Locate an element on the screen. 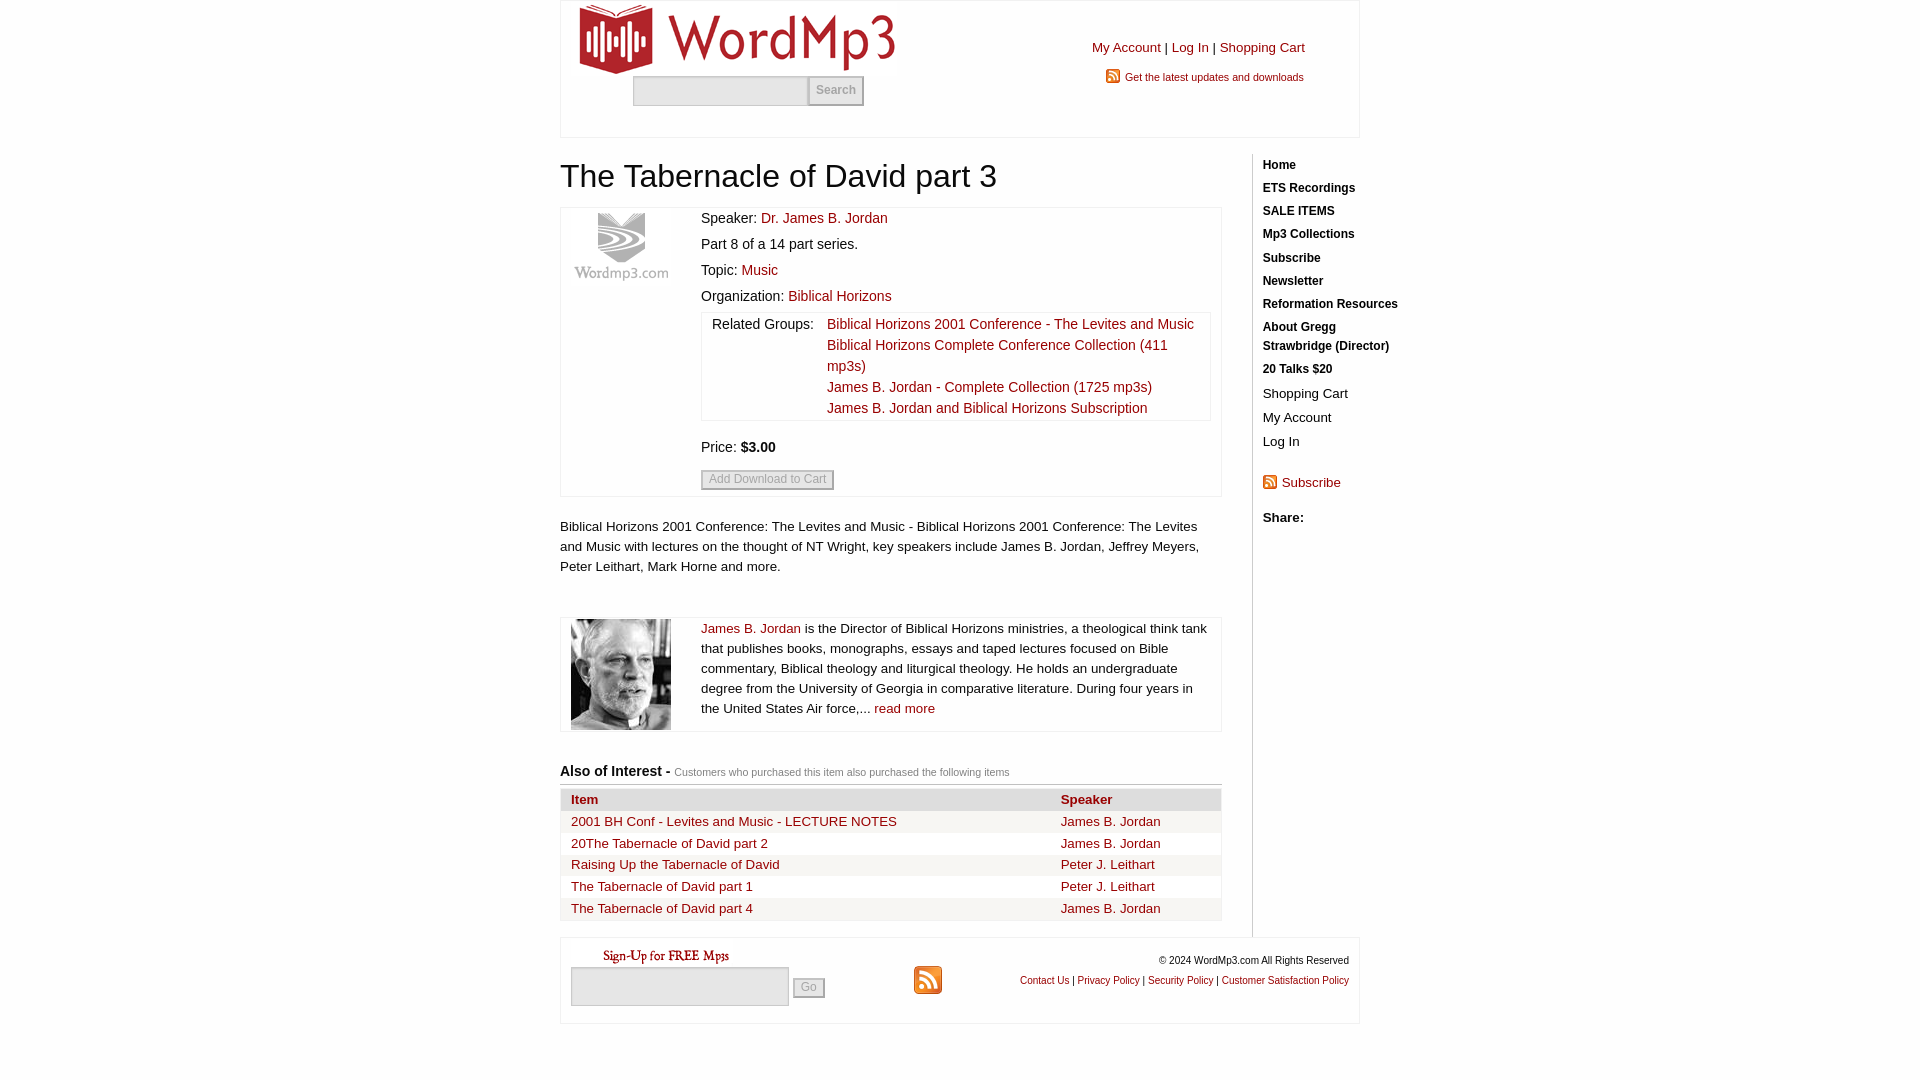  Search is located at coordinates (836, 90).